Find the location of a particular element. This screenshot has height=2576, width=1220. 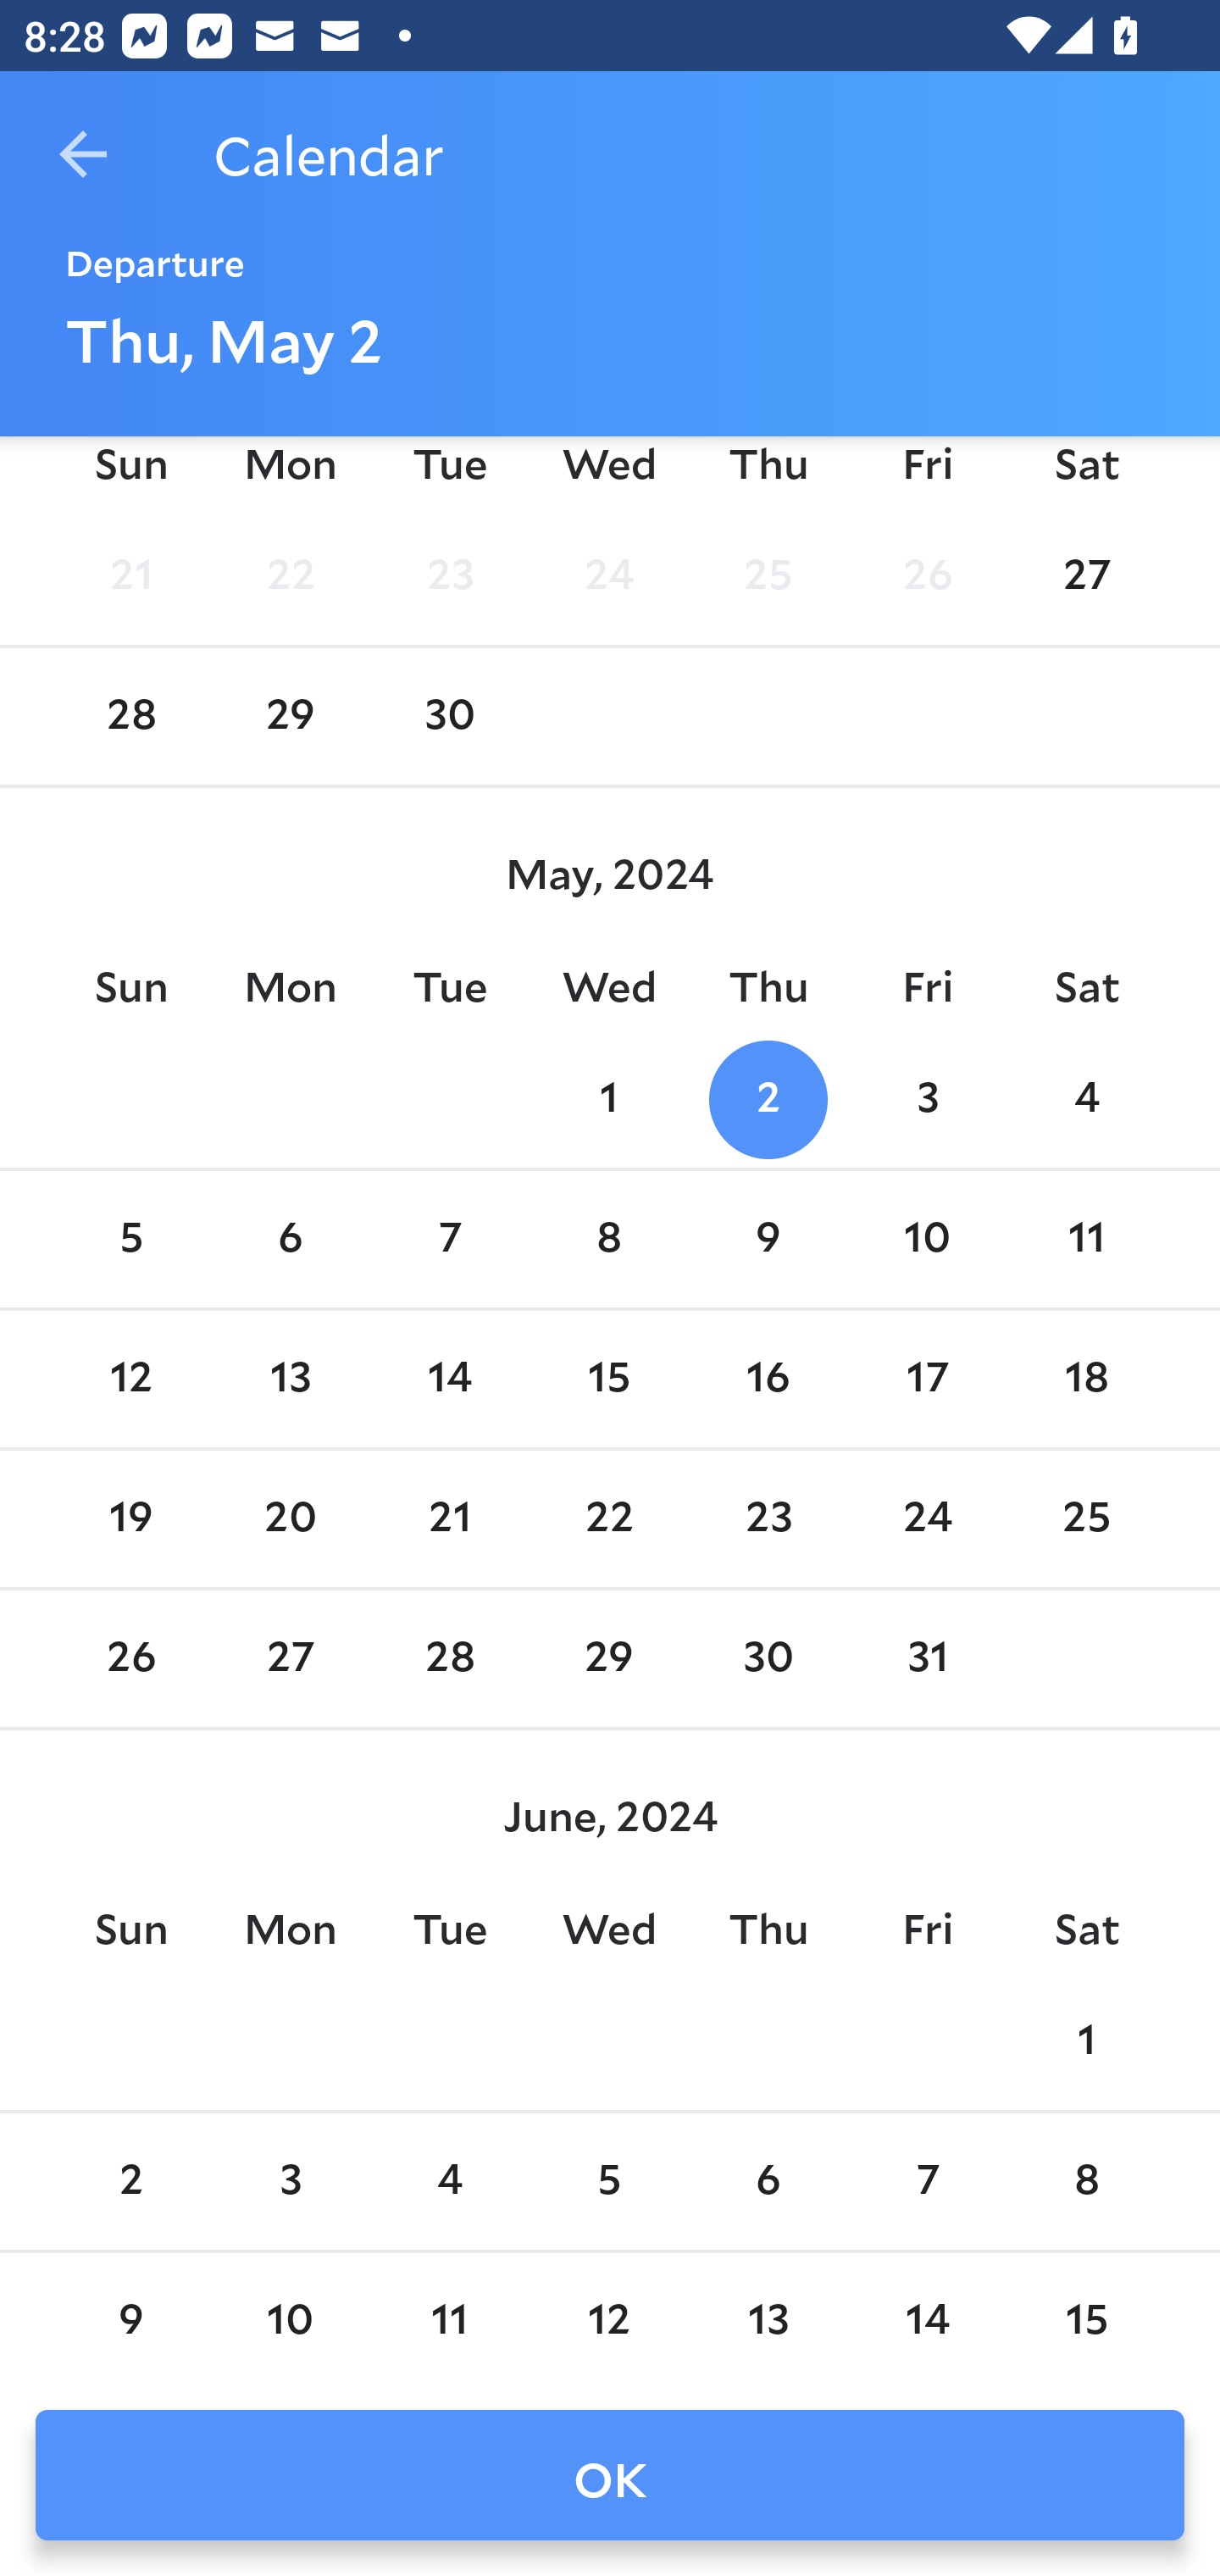

10 is located at coordinates (927, 1239).